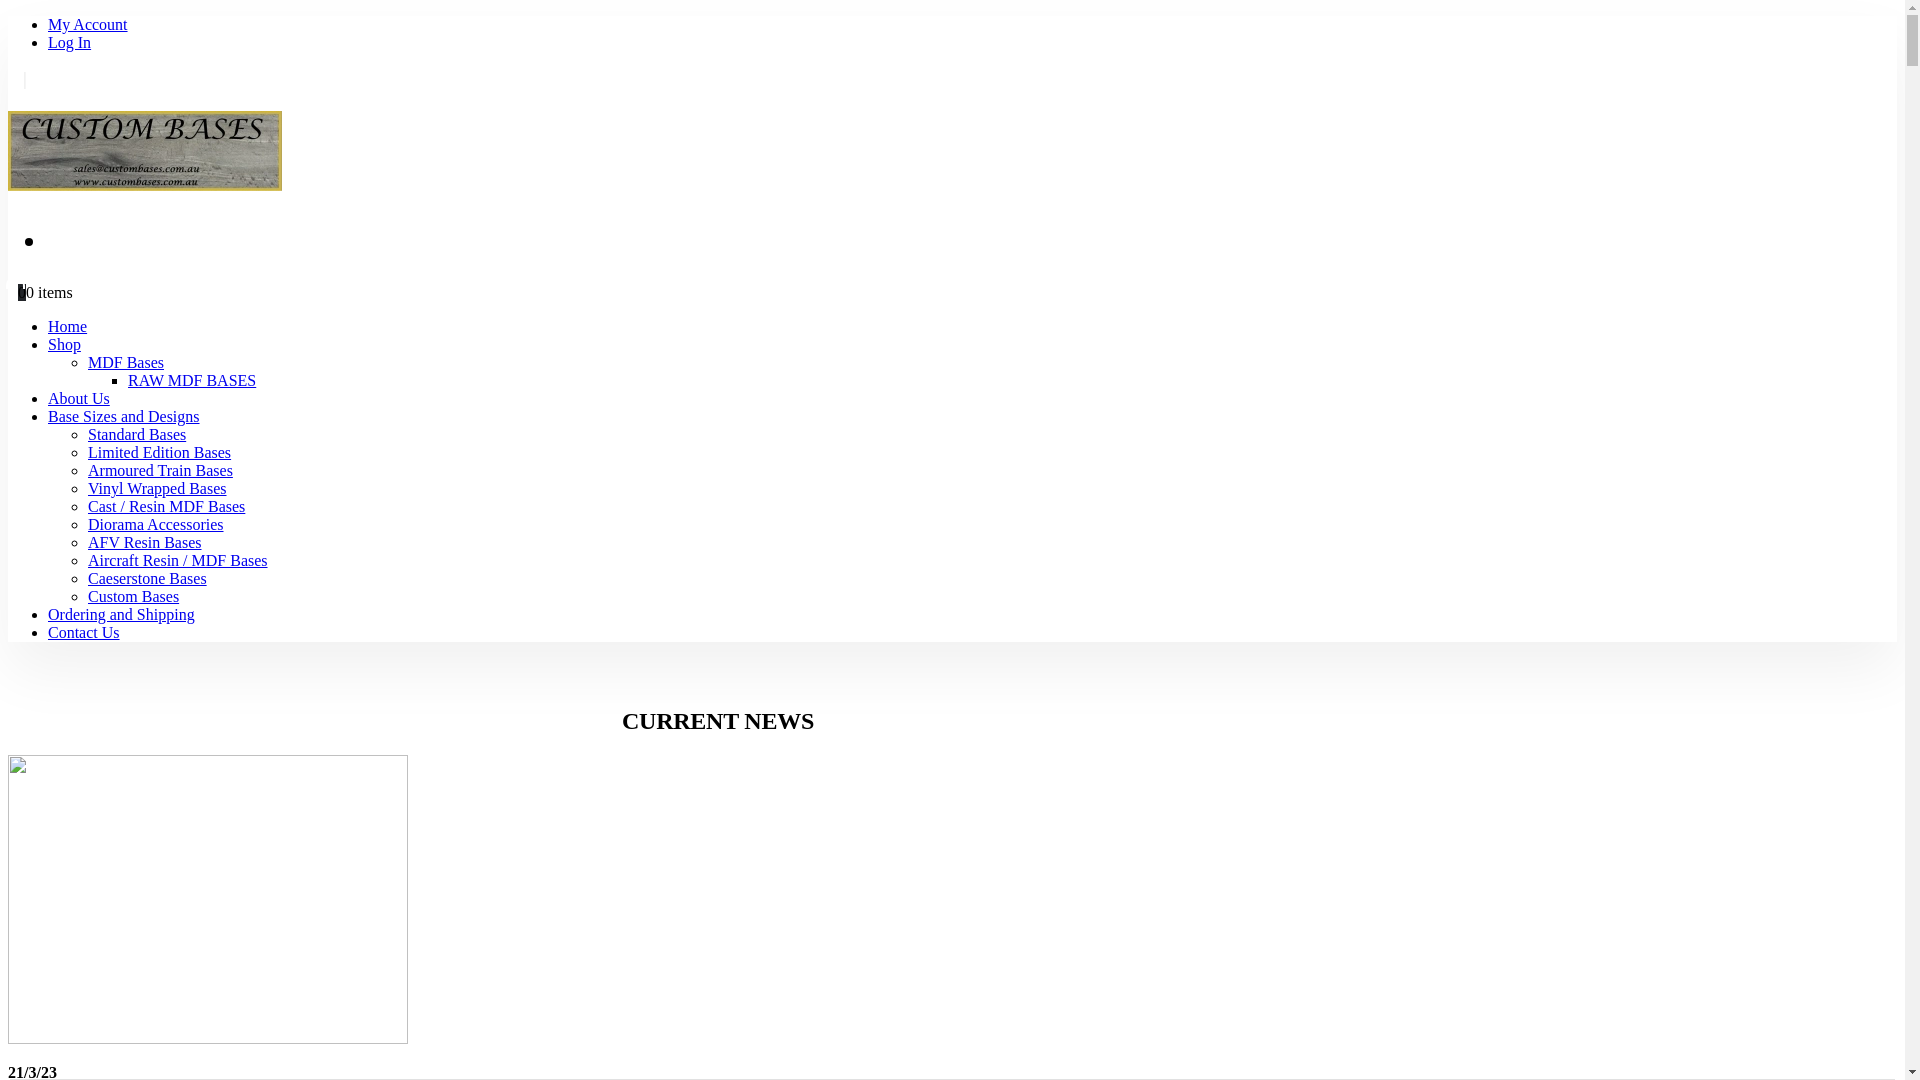 This screenshot has height=1080, width=1920. I want to click on Base Sizes and Designs, so click(124, 416).